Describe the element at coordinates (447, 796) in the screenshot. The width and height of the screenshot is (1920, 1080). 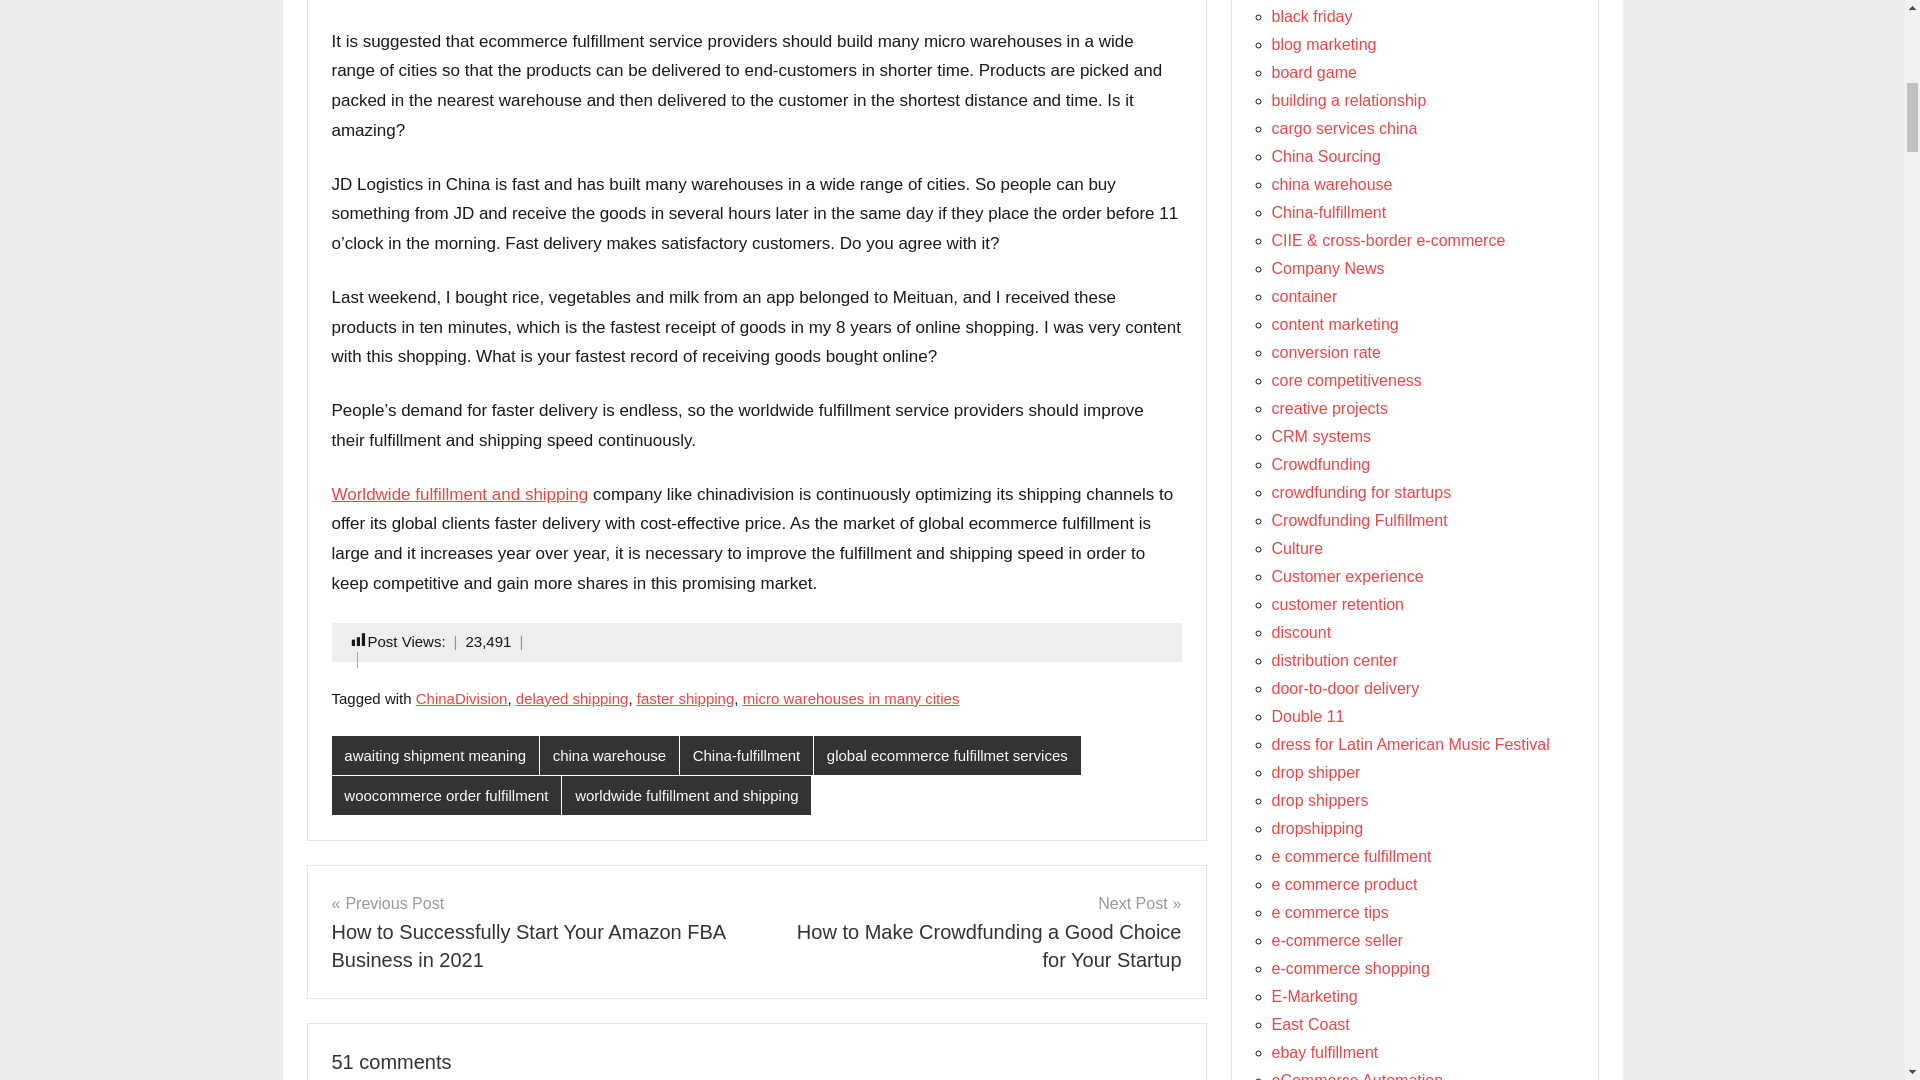
I see `woocommerce order fulfillment` at that location.